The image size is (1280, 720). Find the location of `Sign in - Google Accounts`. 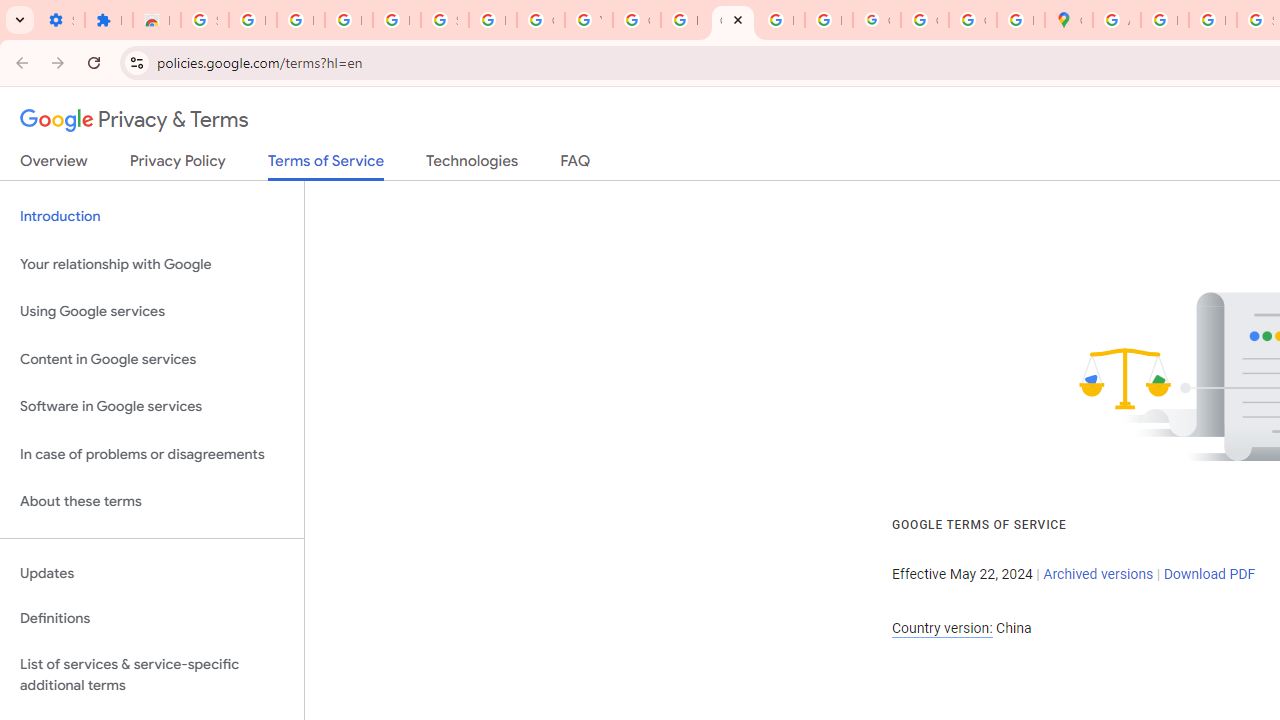

Sign in - Google Accounts is located at coordinates (444, 20).